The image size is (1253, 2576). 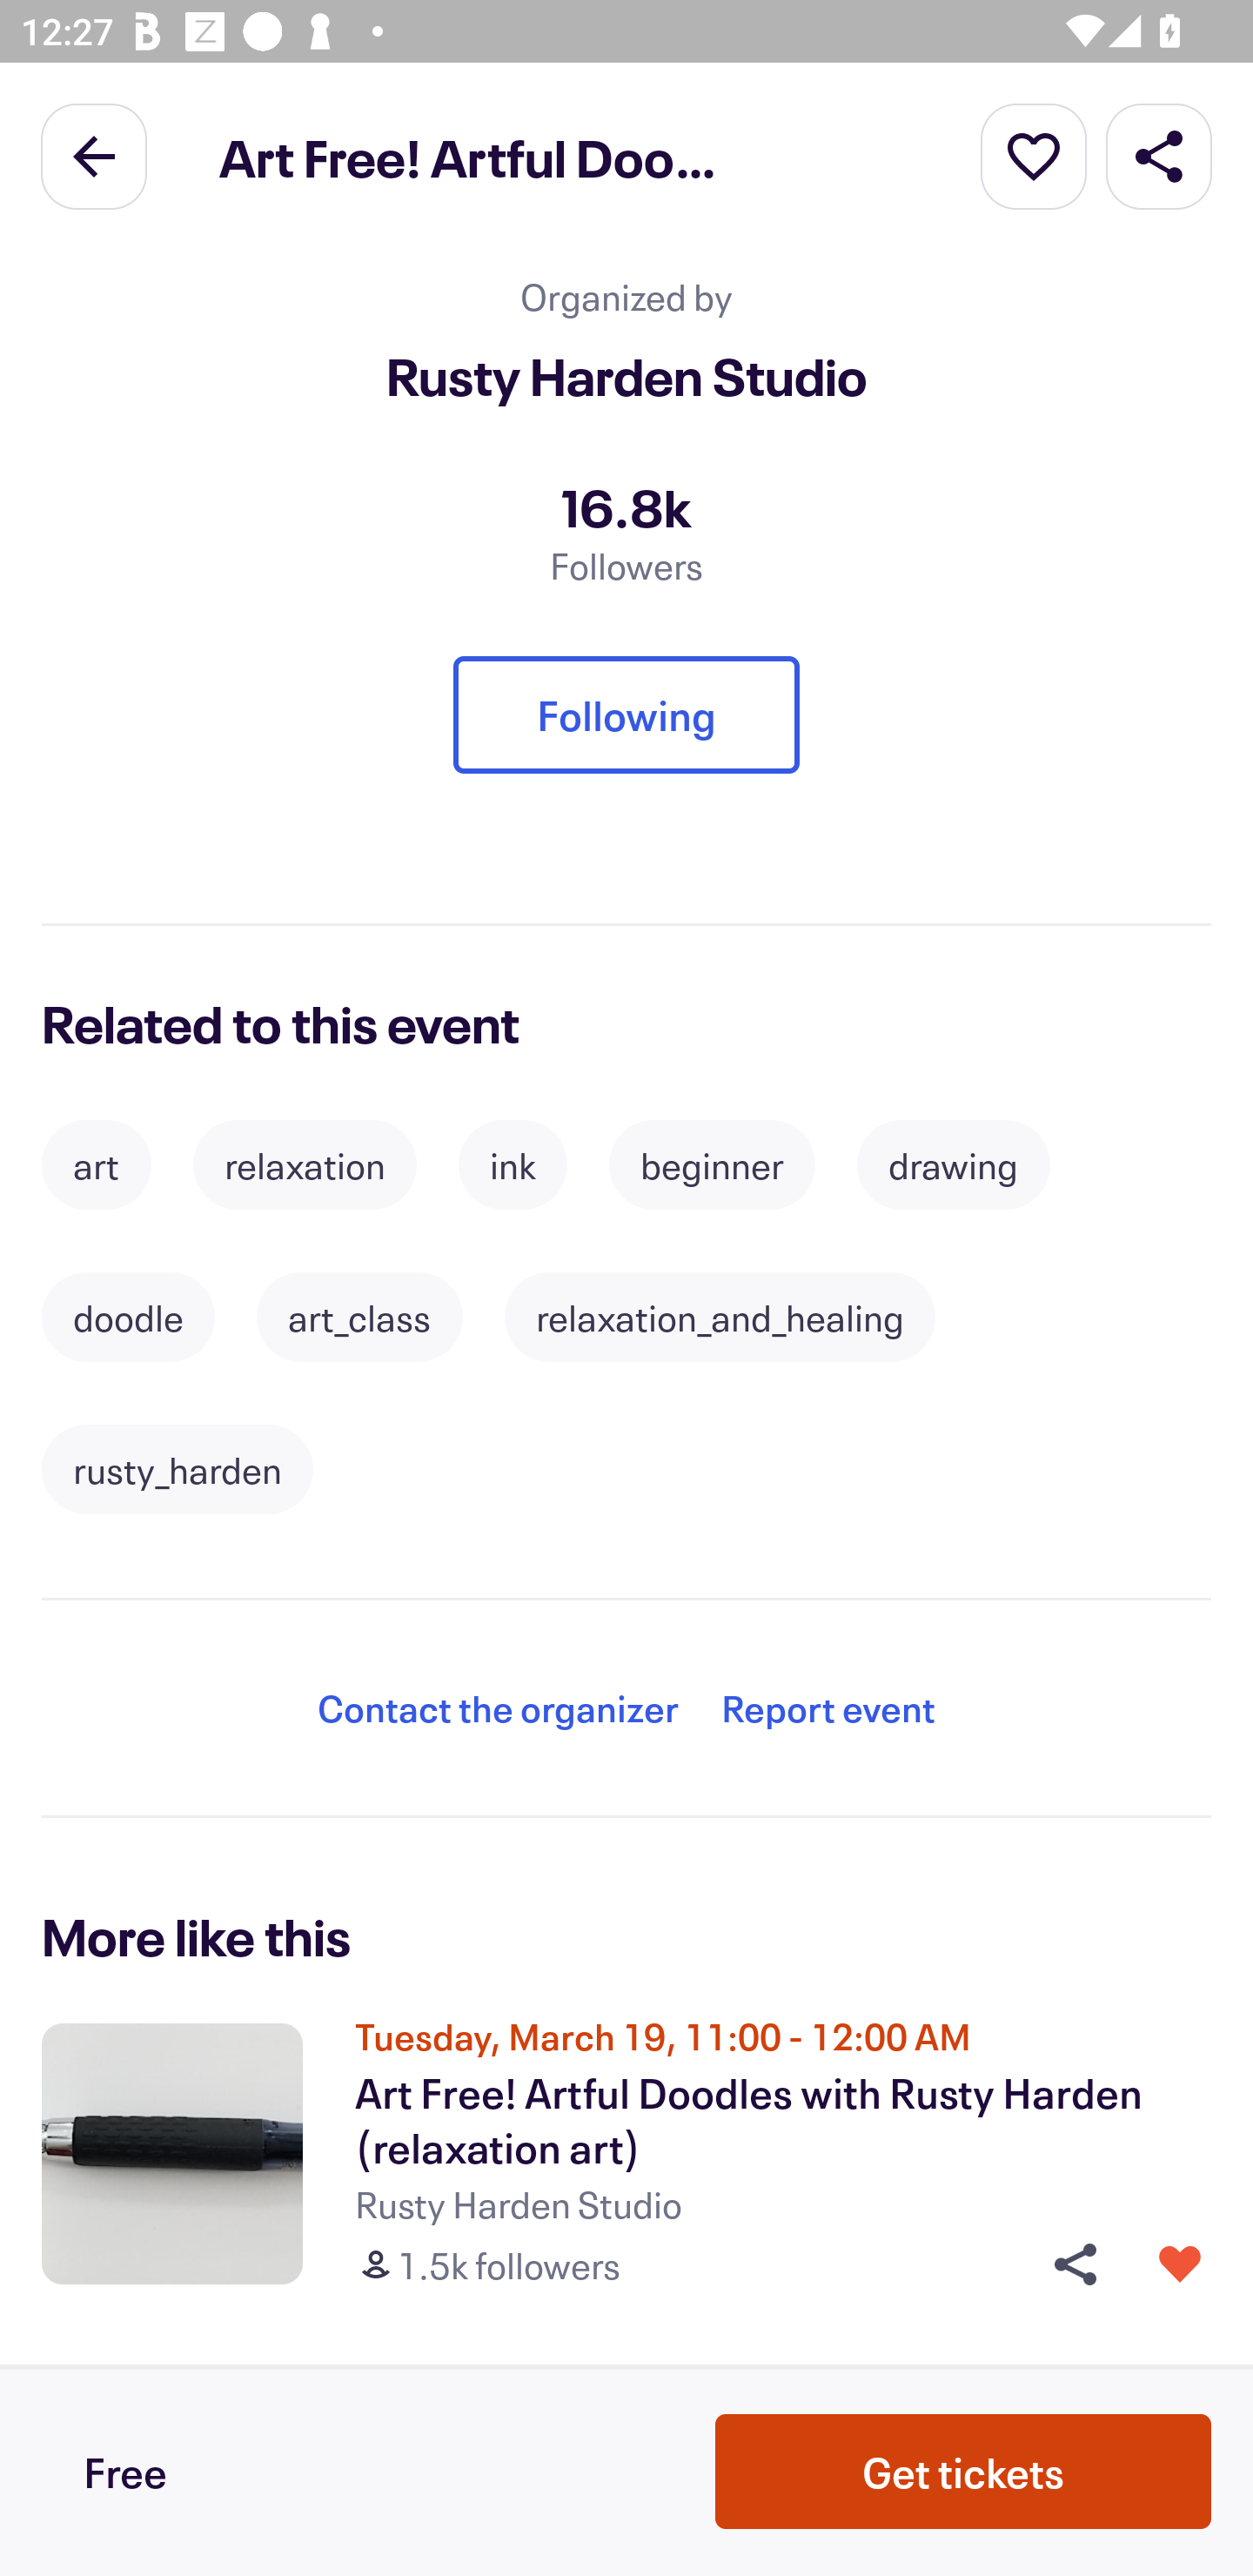 What do you see at coordinates (953, 1164) in the screenshot?
I see `drawing` at bounding box center [953, 1164].